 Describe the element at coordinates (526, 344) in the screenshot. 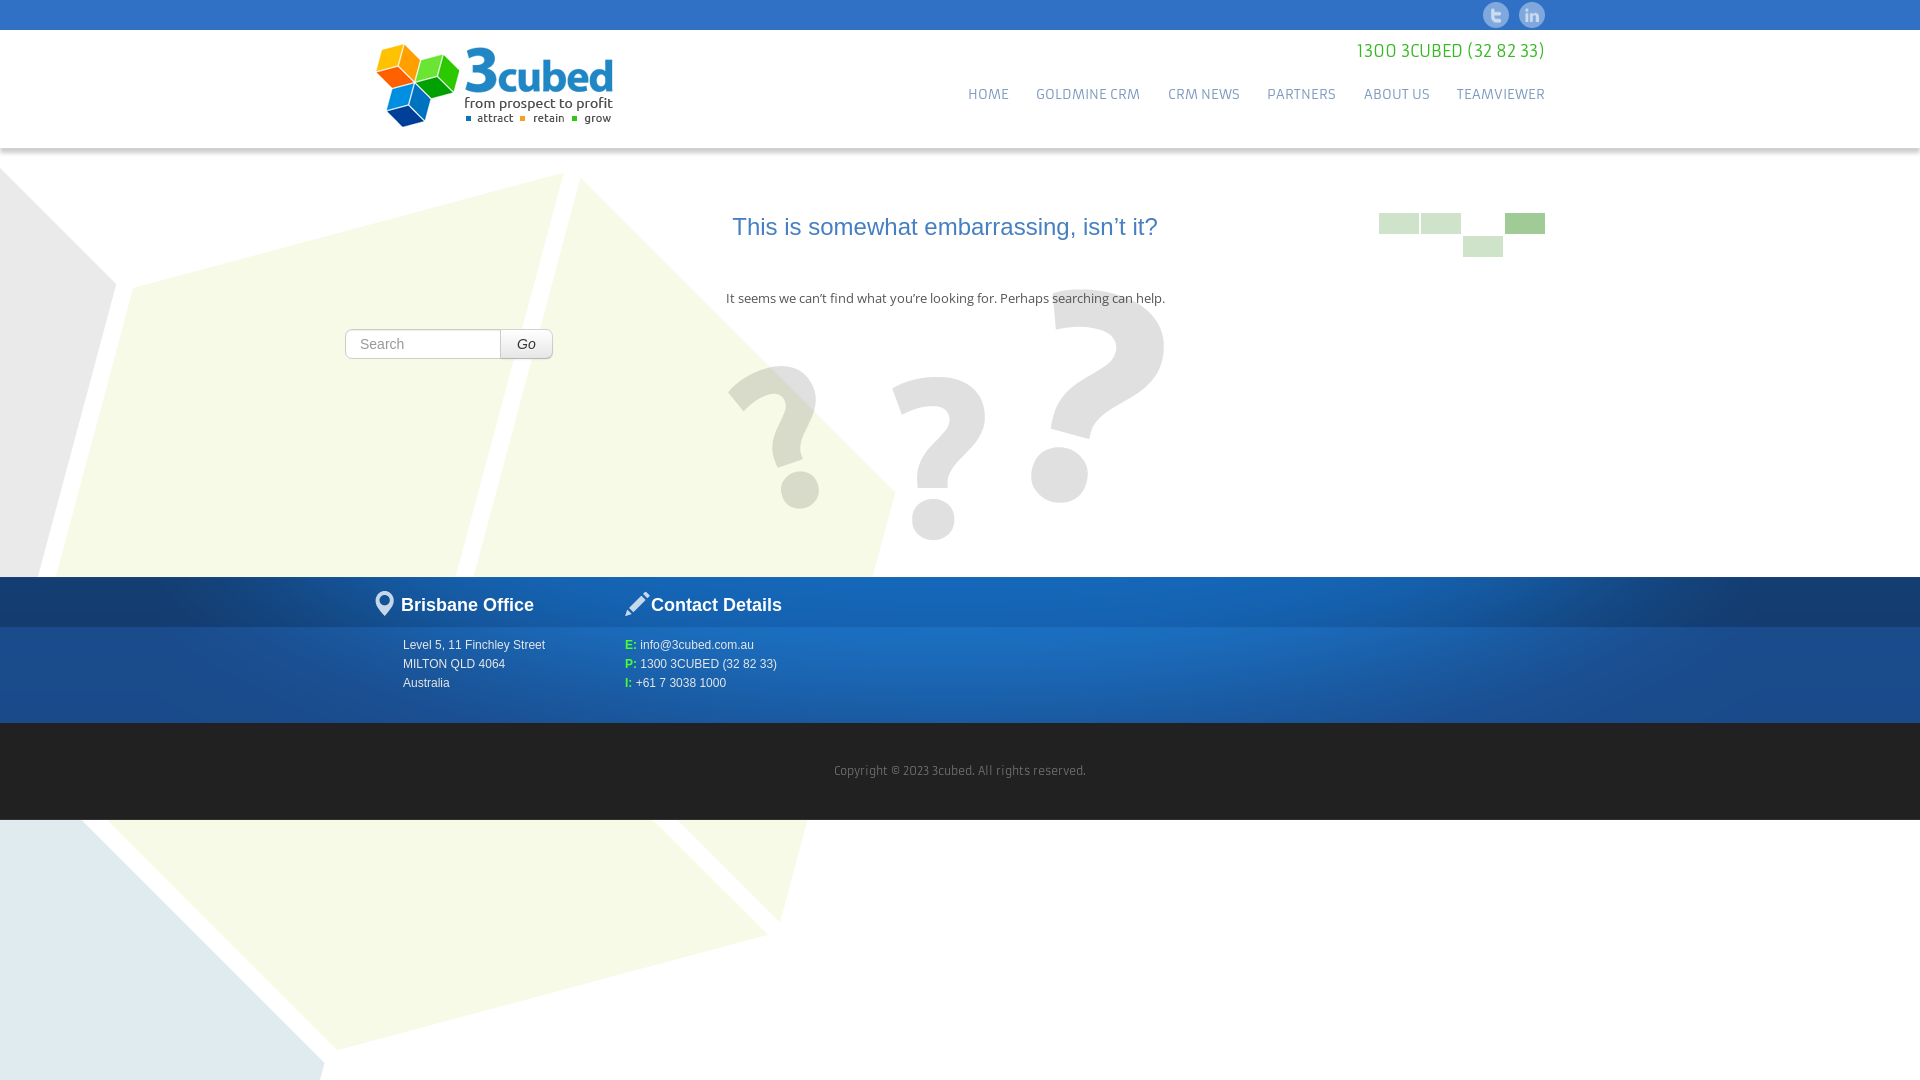

I see `Go` at that location.